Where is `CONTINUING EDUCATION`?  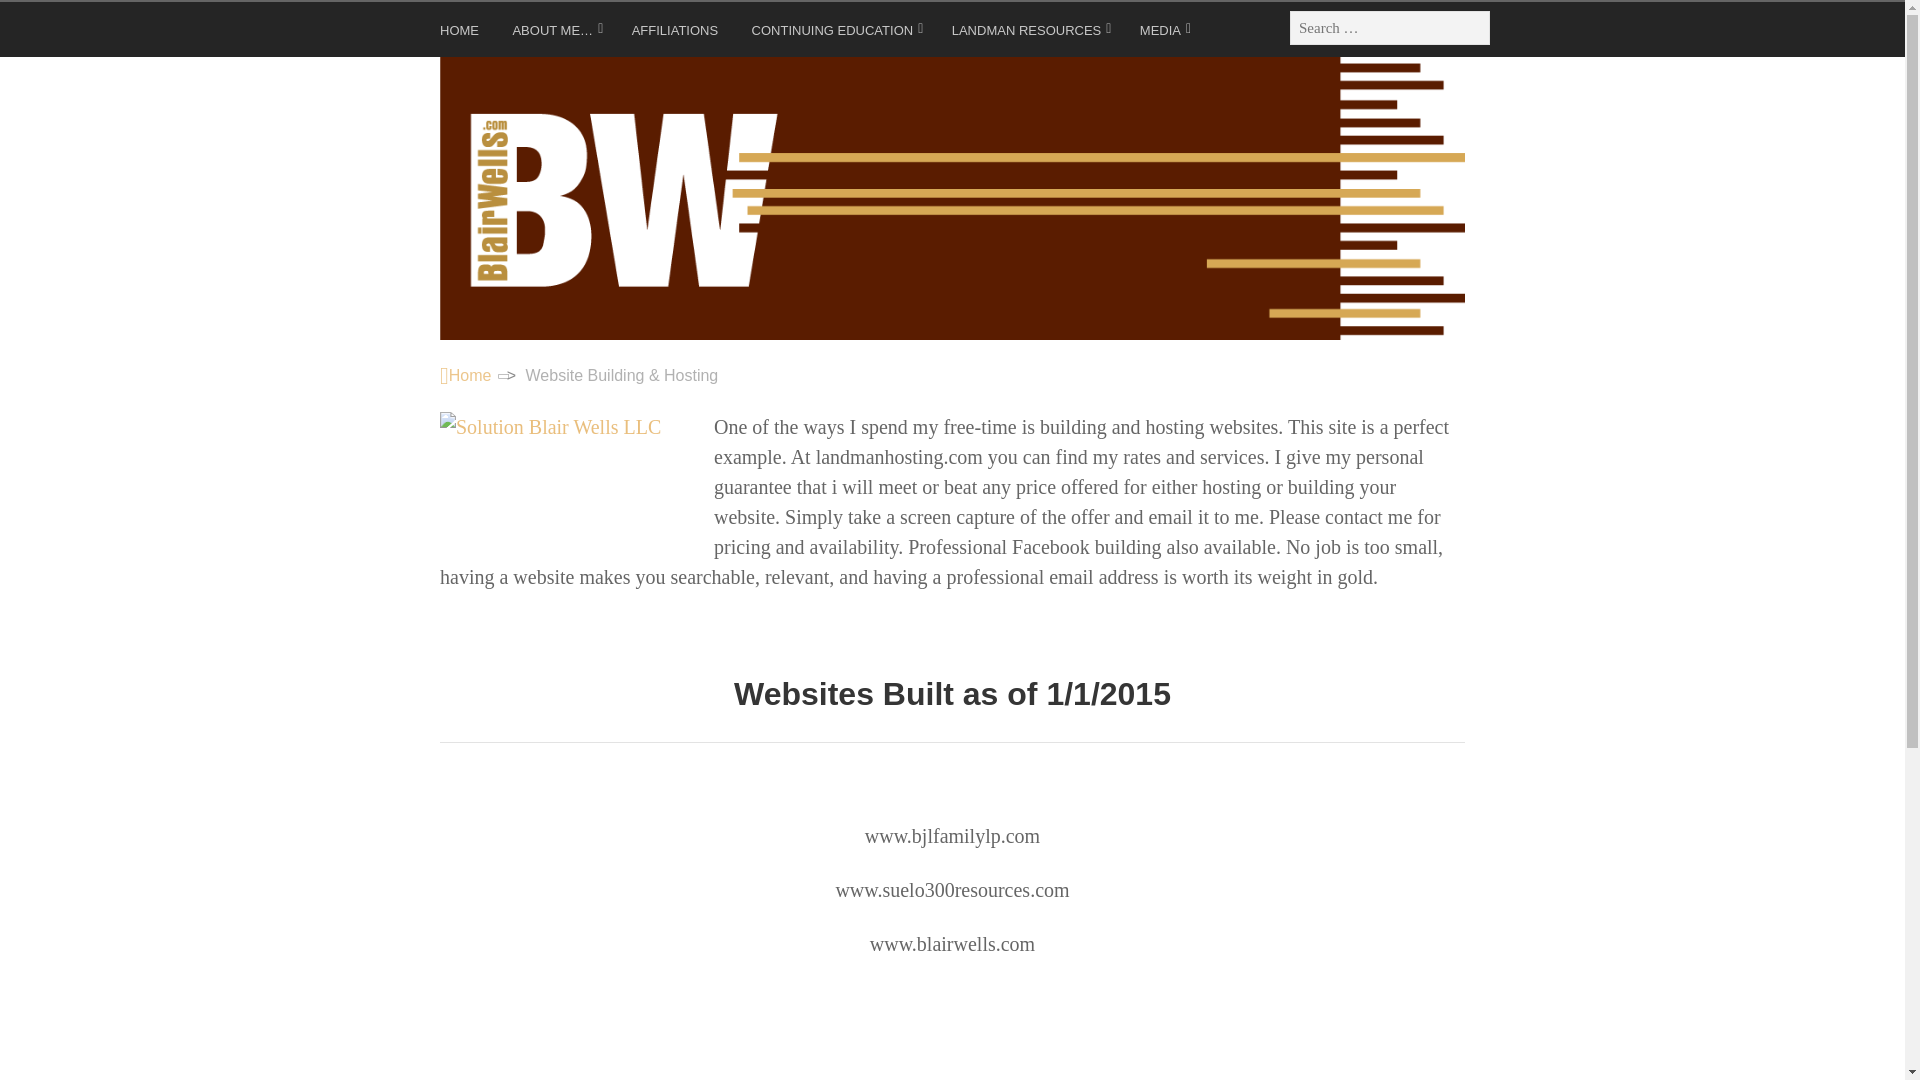
CONTINUING EDUCATION is located at coordinates (838, 34).